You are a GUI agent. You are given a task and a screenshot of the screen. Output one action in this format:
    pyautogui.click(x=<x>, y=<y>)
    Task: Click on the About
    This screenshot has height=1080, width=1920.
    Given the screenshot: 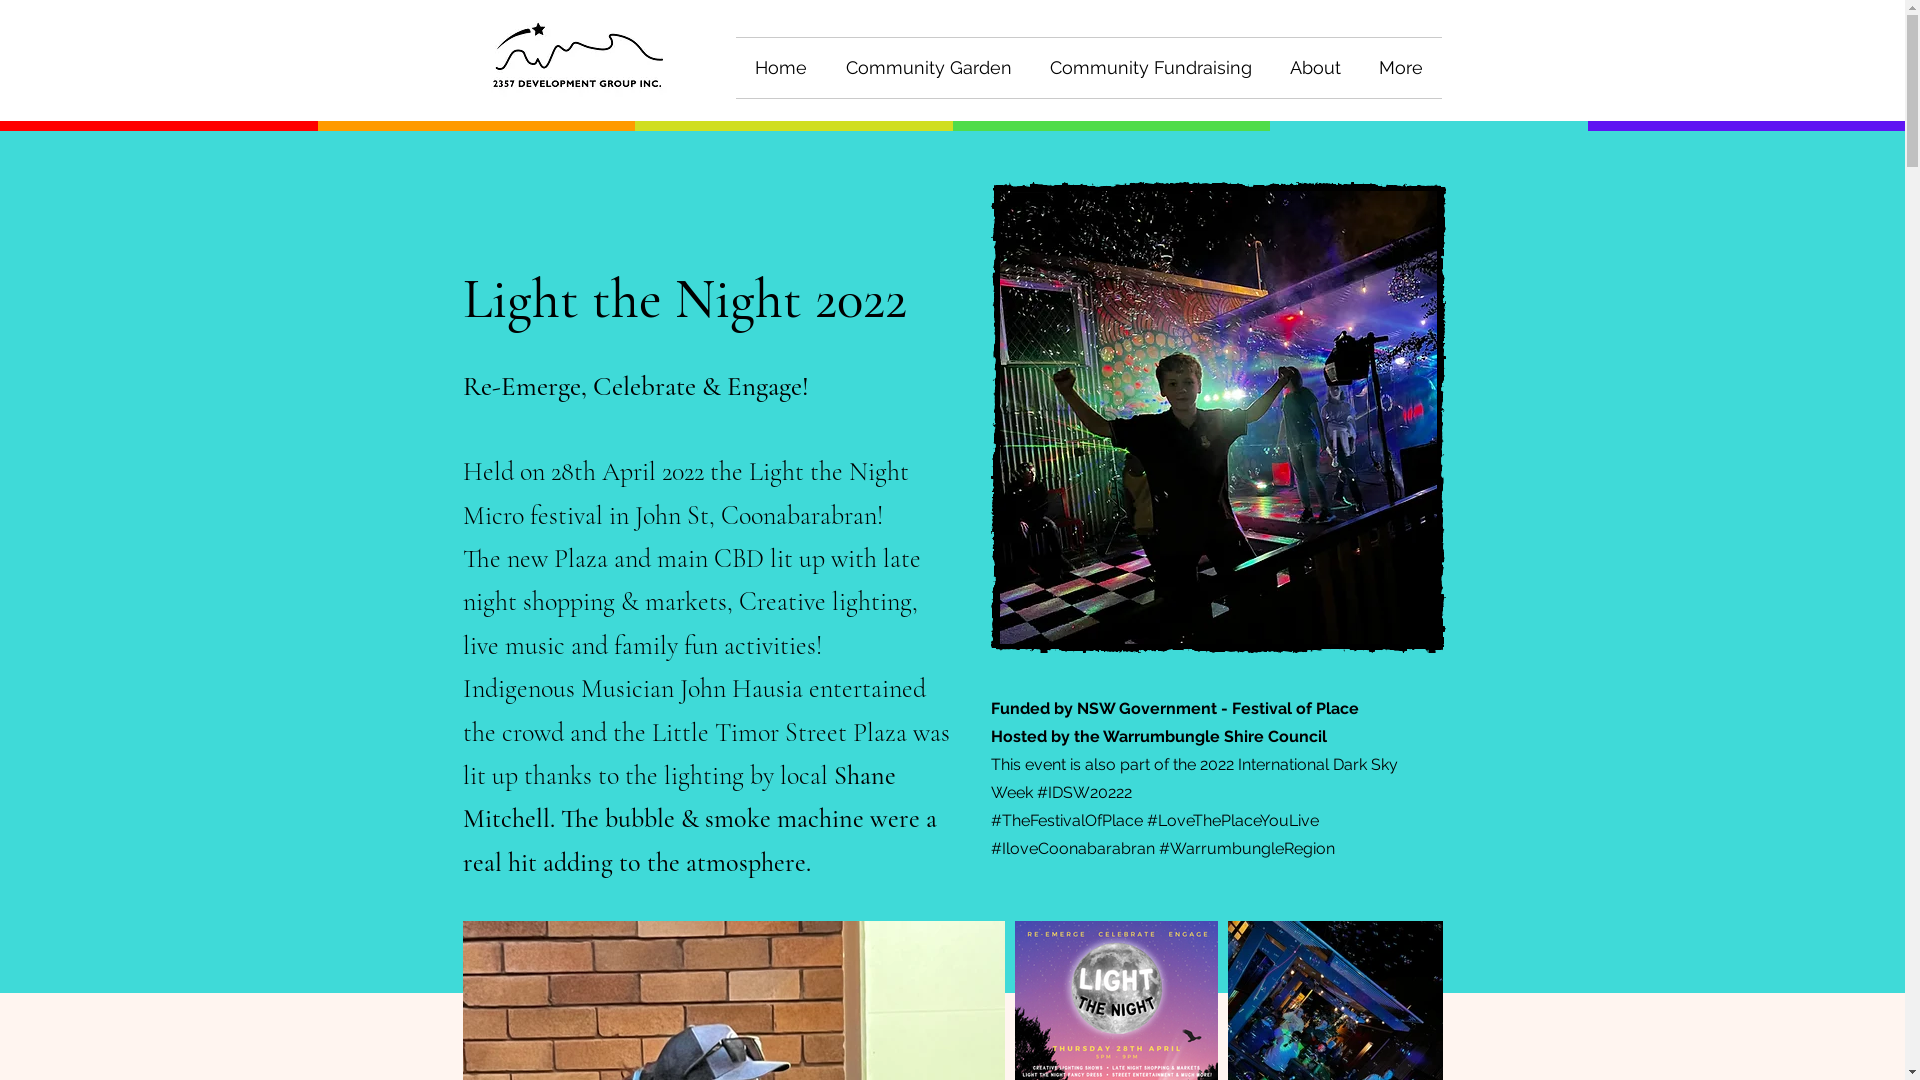 What is the action you would take?
    pyautogui.click(x=1314, y=68)
    